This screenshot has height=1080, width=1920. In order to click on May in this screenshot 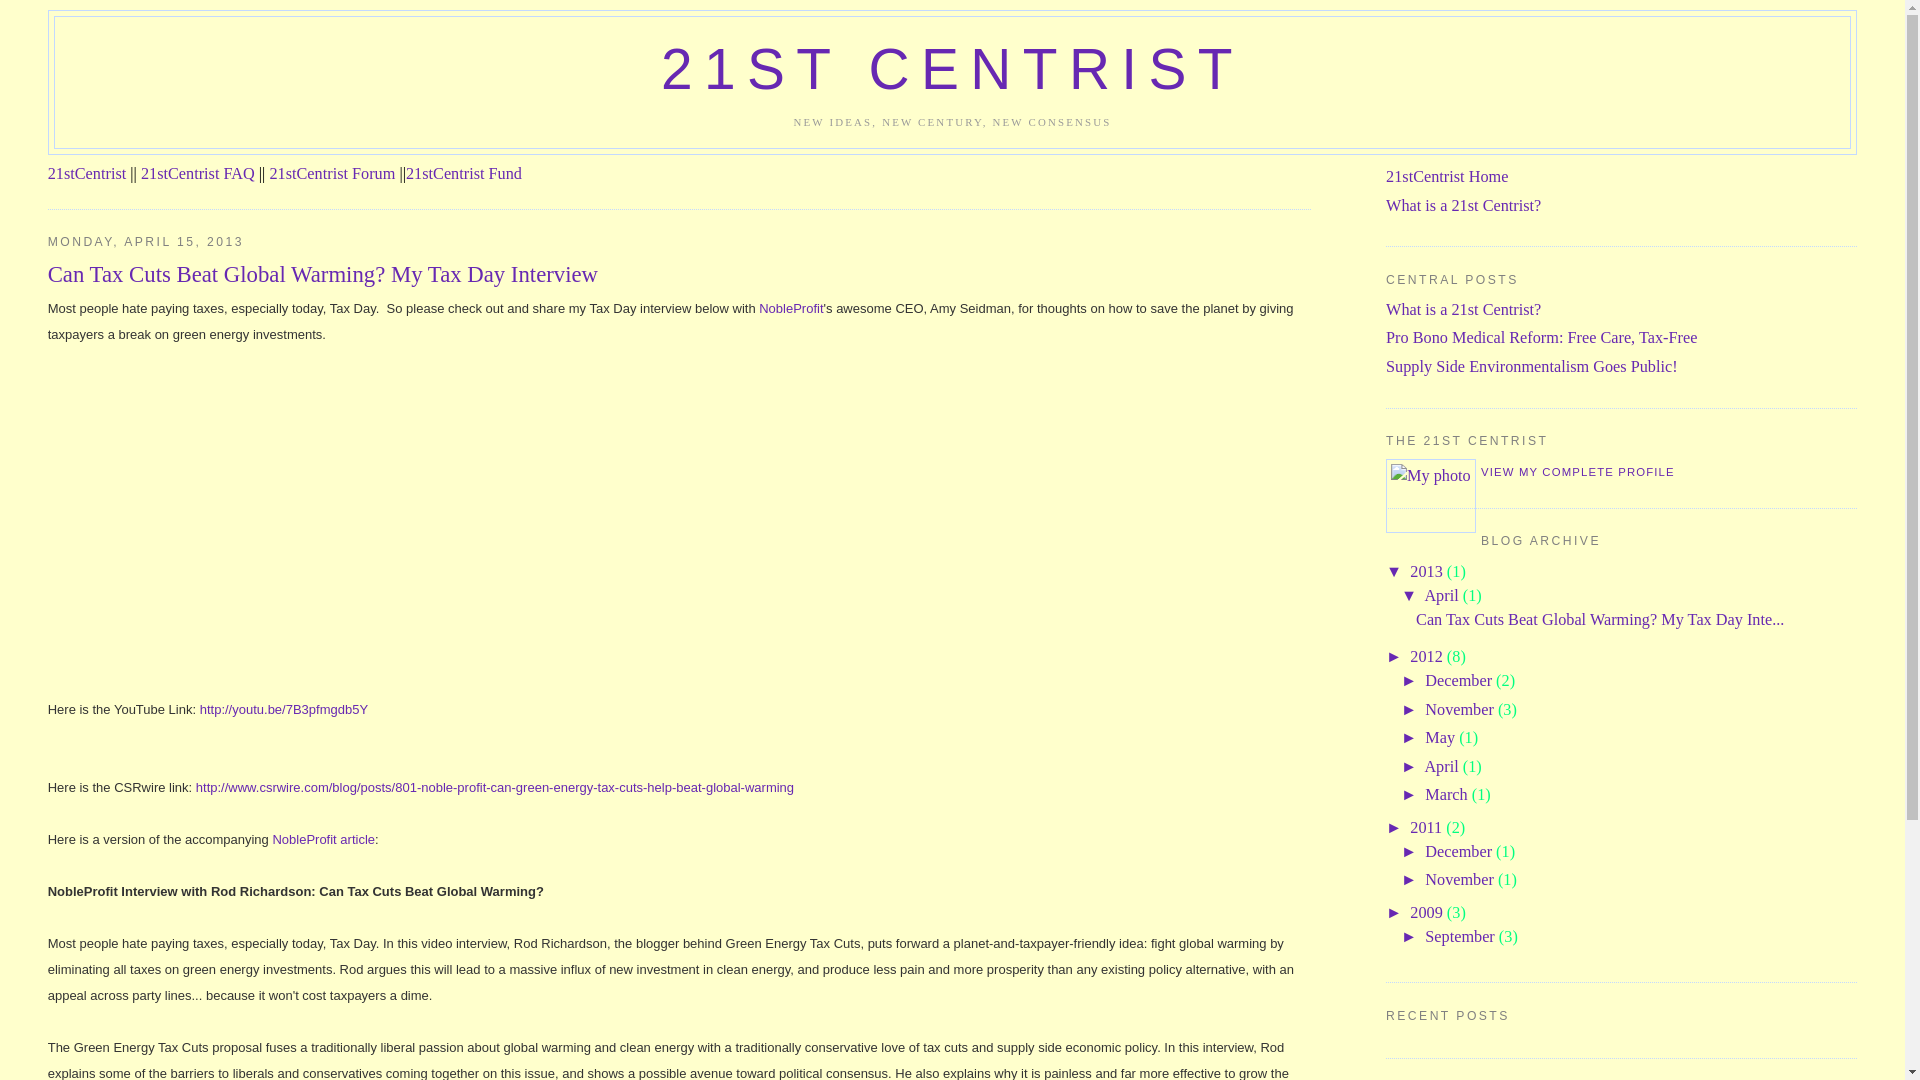, I will do `click(1442, 738)`.